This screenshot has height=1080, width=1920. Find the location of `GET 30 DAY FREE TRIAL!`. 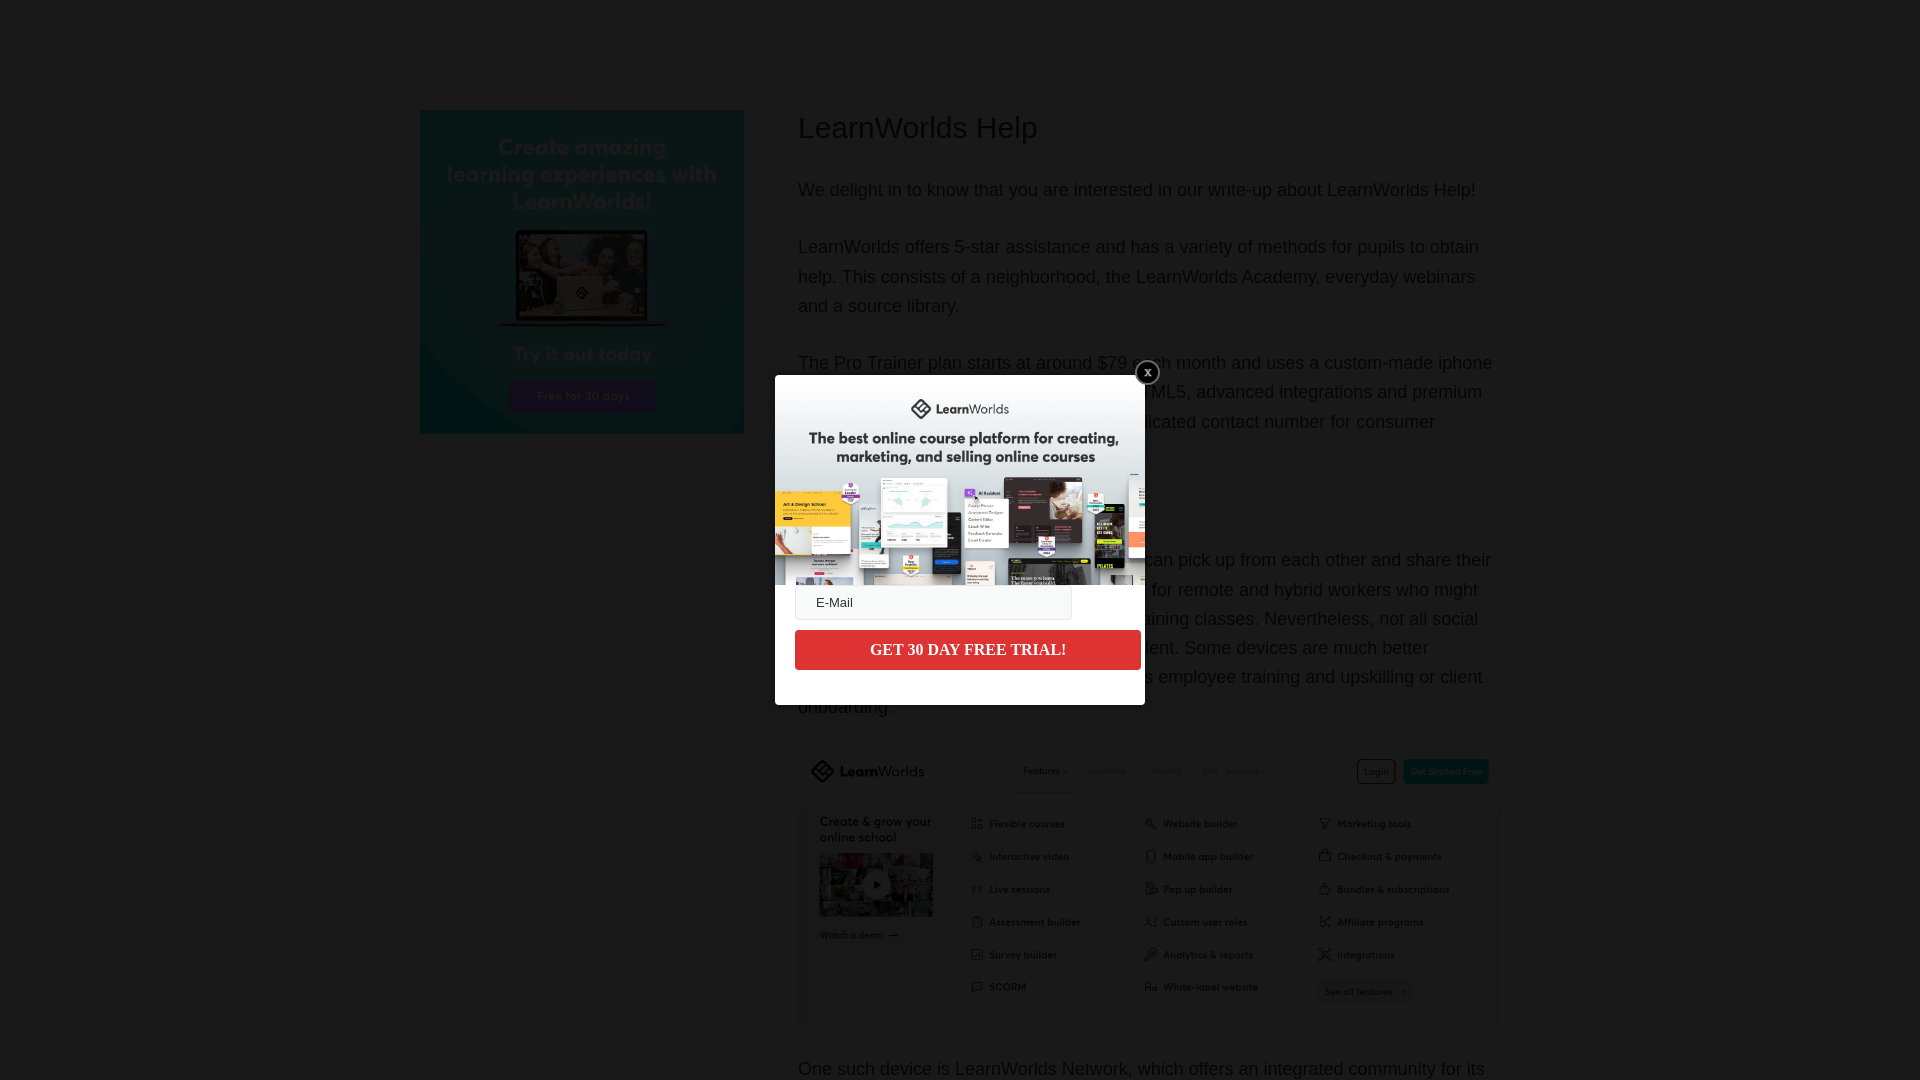

GET 30 DAY FREE TRIAL! is located at coordinates (967, 649).